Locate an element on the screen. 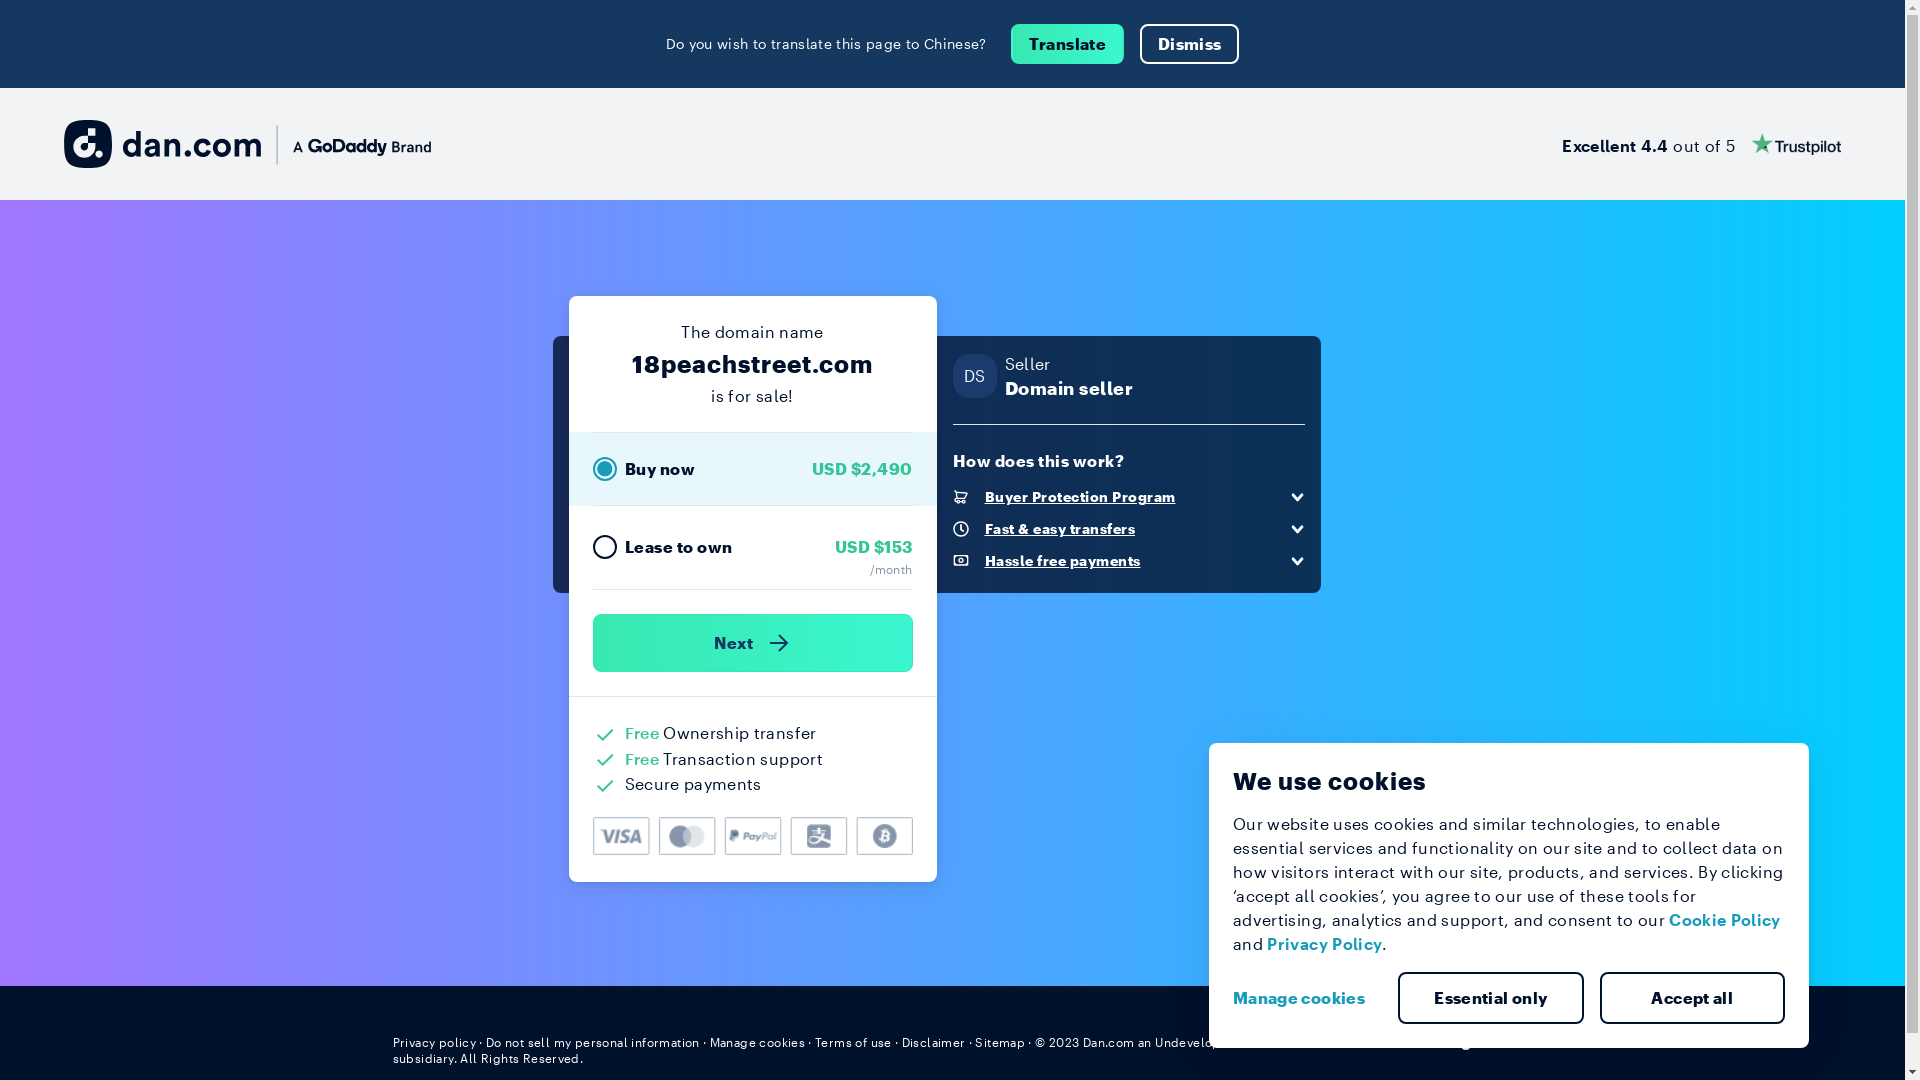 This screenshot has height=1080, width=1920. Translate is located at coordinates (1068, 44).